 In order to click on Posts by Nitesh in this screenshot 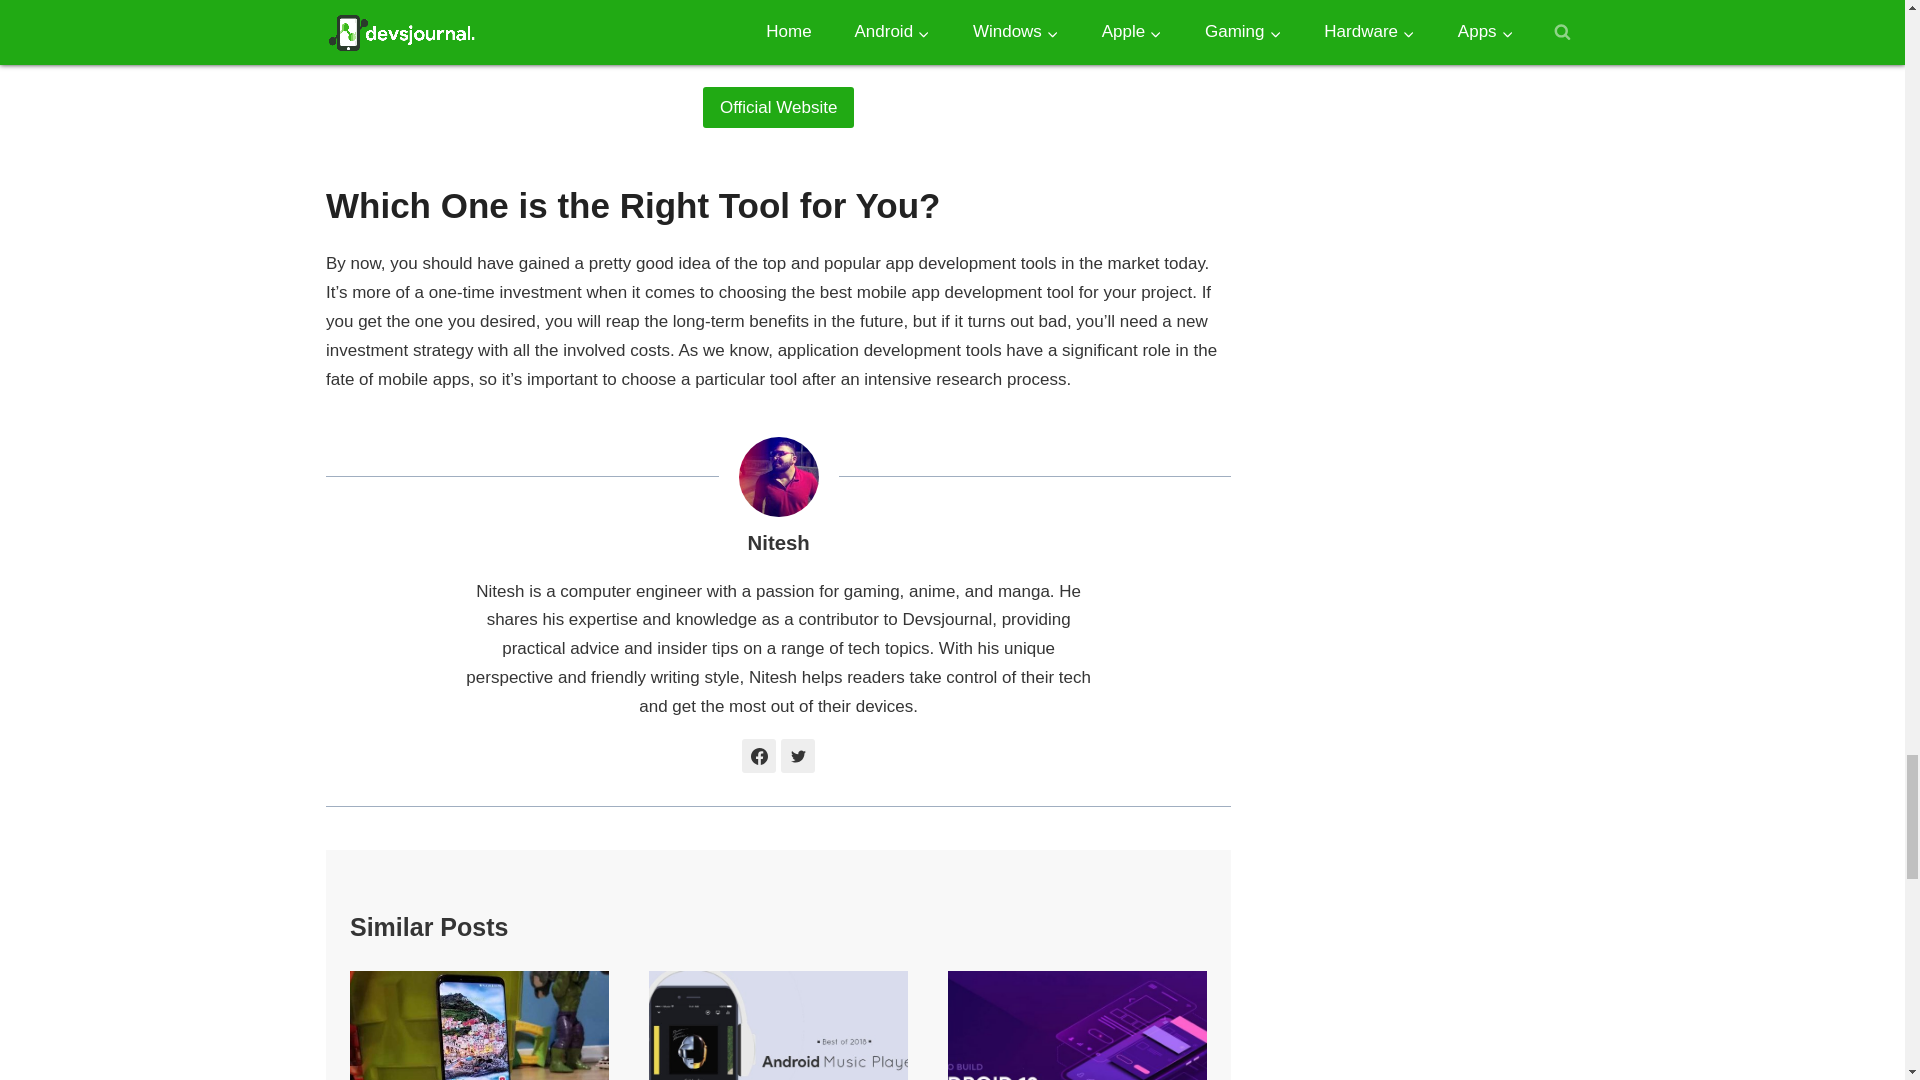, I will do `click(777, 543)`.